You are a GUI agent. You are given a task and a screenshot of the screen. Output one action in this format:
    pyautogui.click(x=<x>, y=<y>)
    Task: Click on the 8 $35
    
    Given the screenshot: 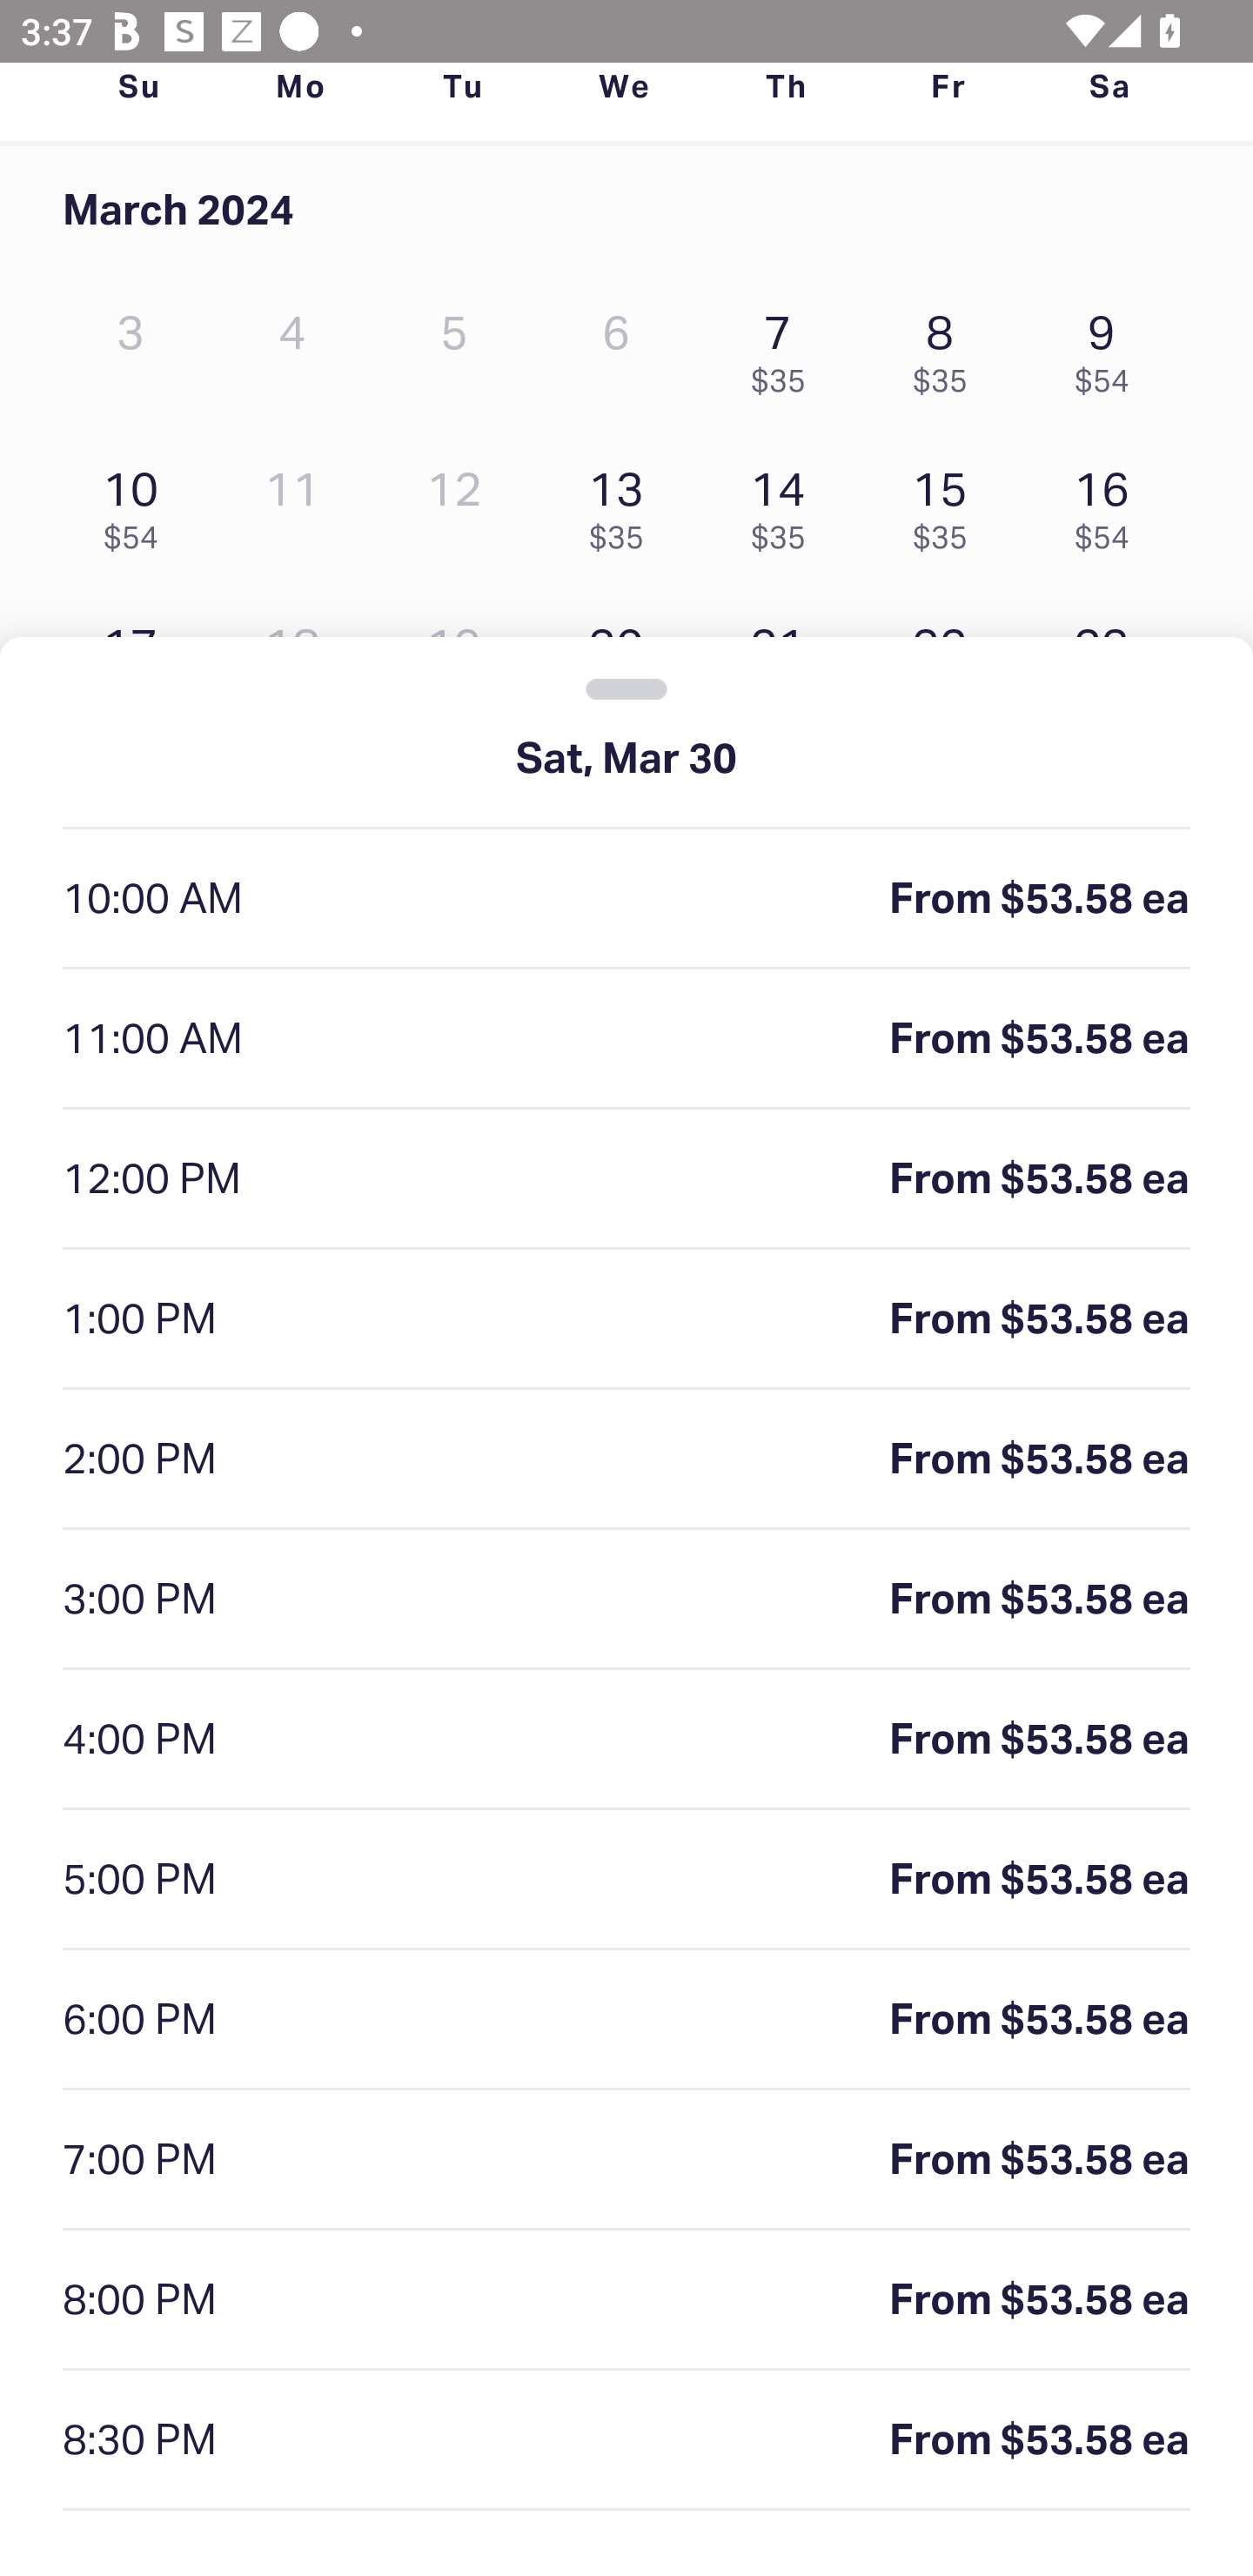 What is the action you would take?
    pyautogui.click(x=948, y=346)
    